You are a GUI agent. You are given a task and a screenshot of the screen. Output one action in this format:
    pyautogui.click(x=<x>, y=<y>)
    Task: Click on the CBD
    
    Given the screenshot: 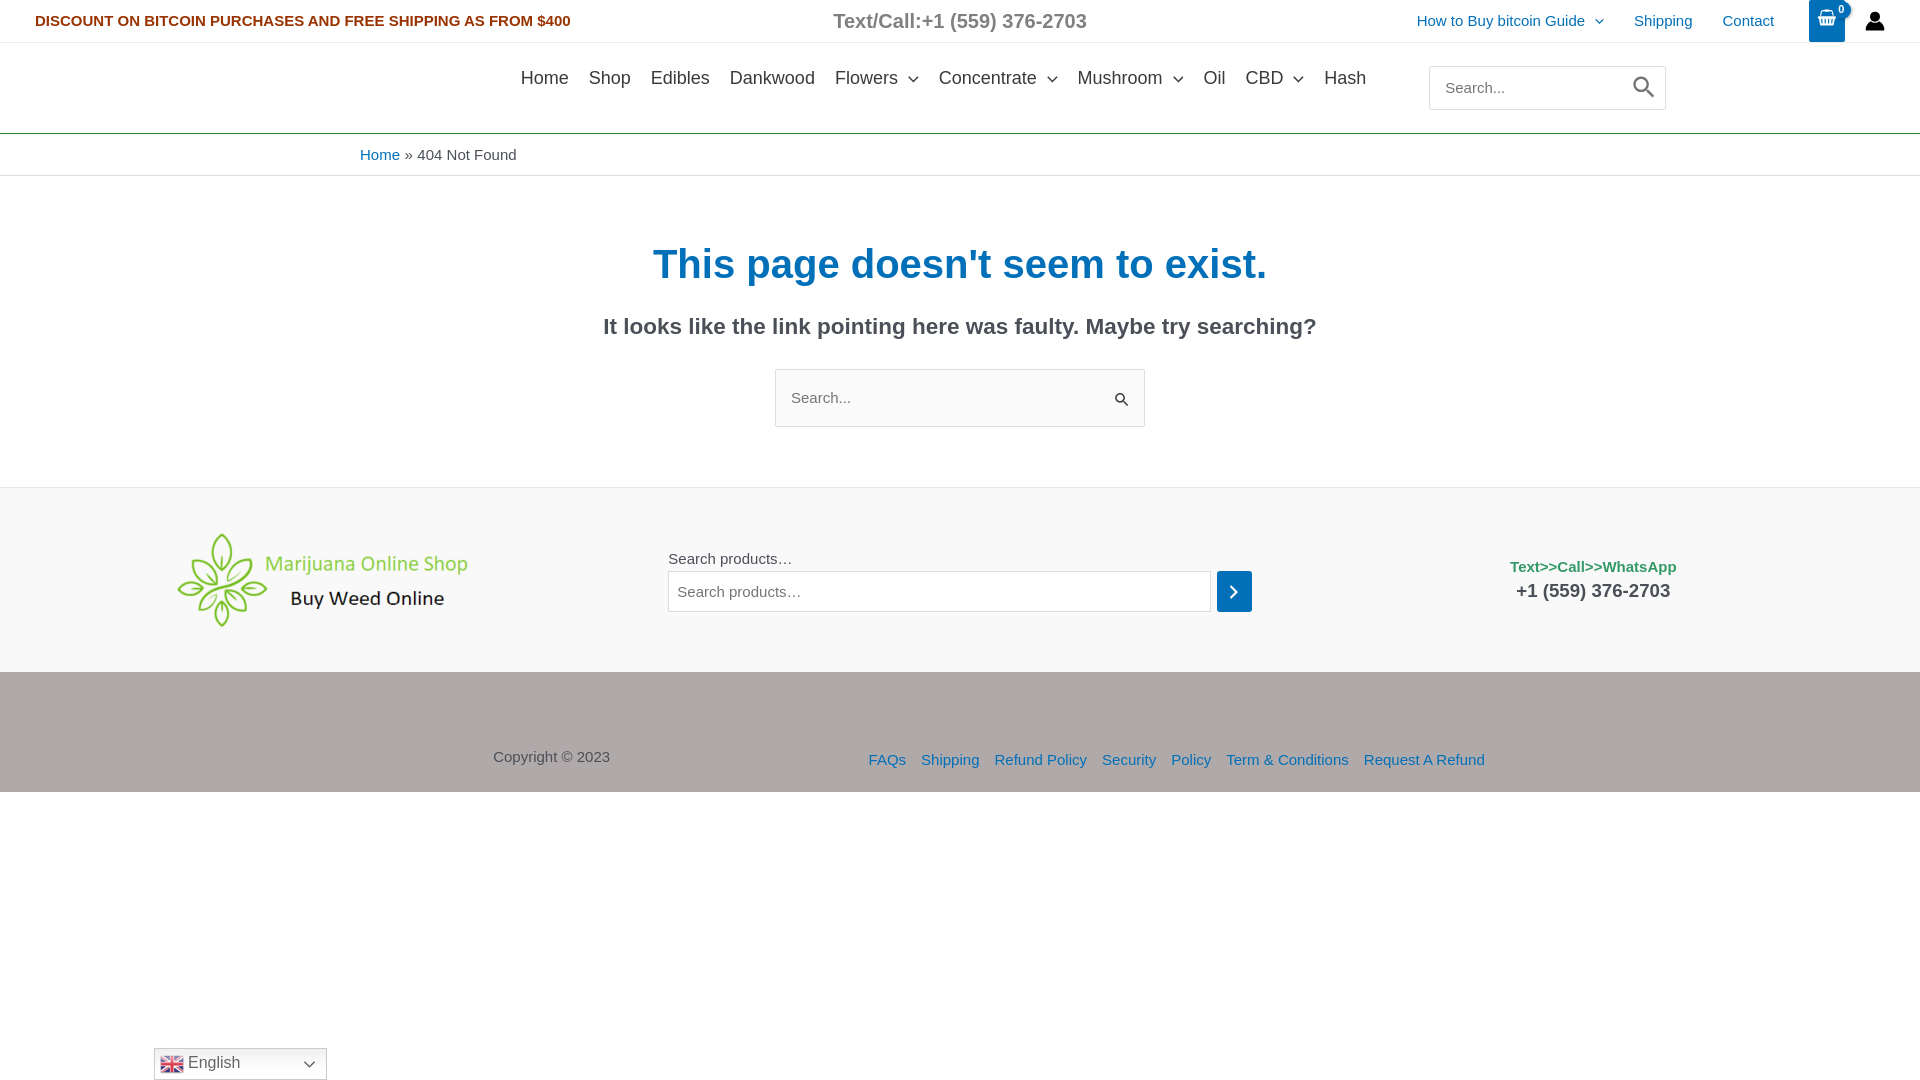 What is the action you would take?
    pyautogui.click(x=1274, y=78)
    